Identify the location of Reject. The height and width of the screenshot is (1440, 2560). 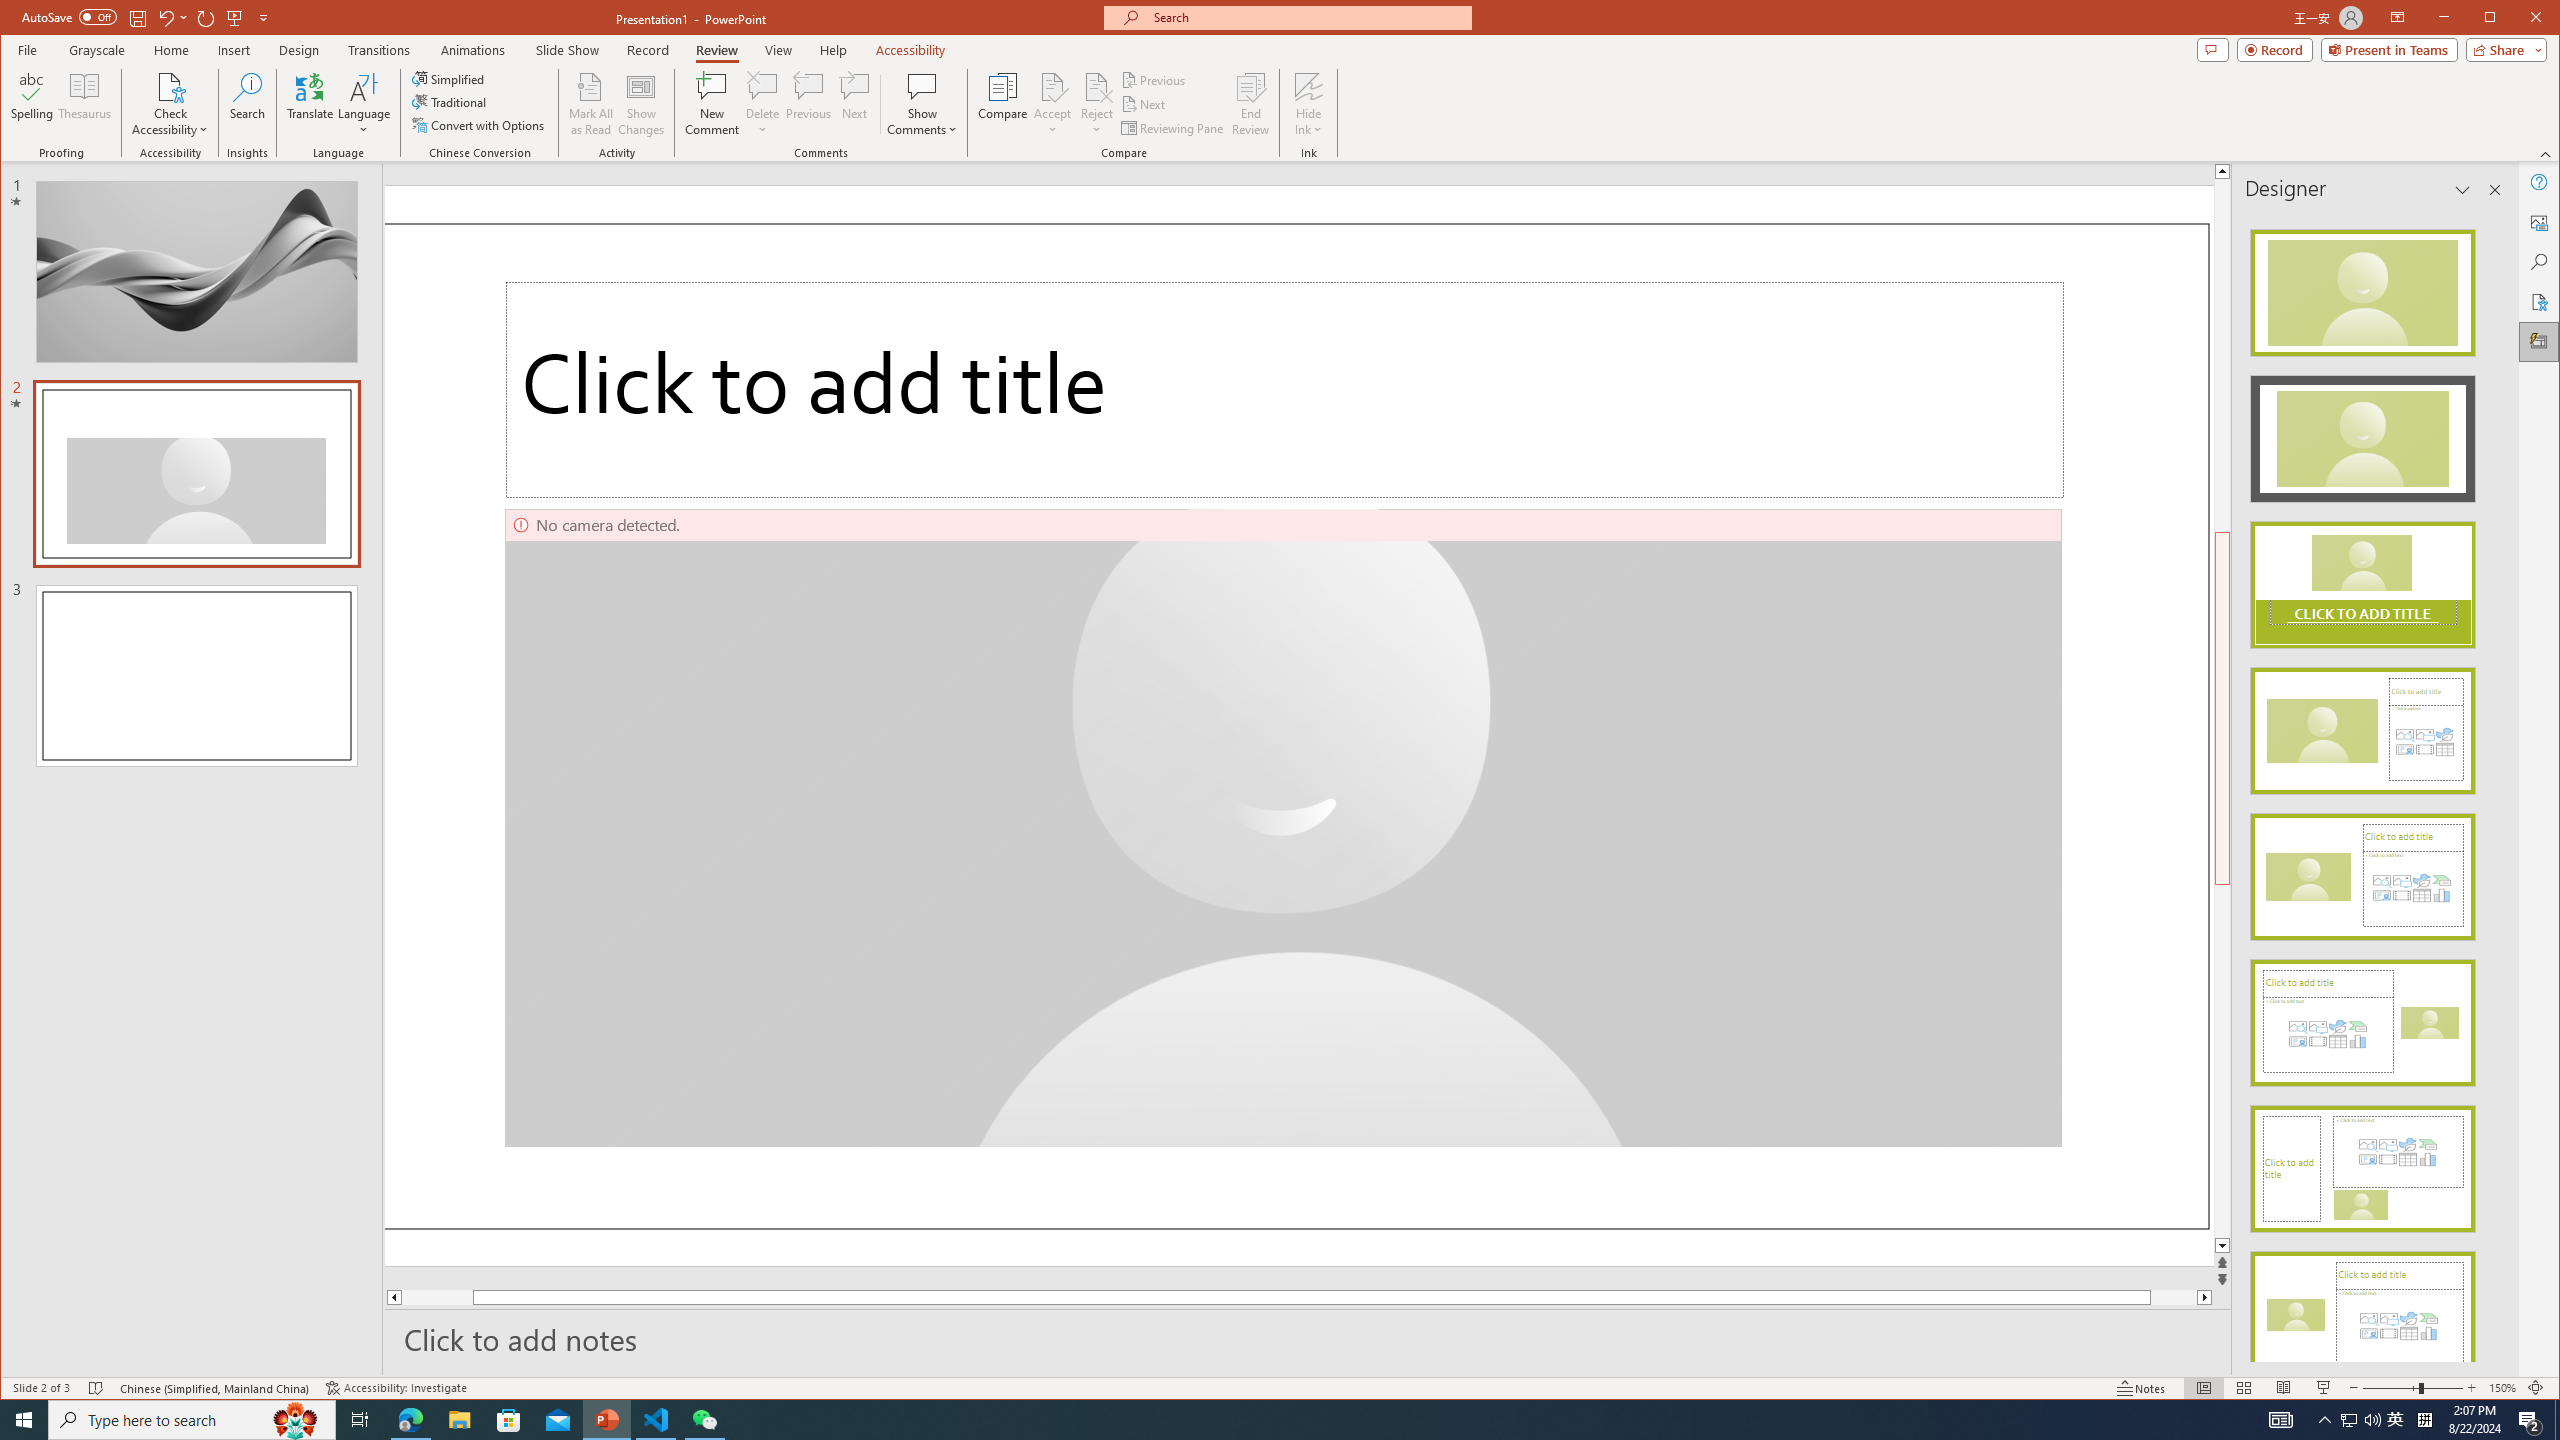
(1096, 104).